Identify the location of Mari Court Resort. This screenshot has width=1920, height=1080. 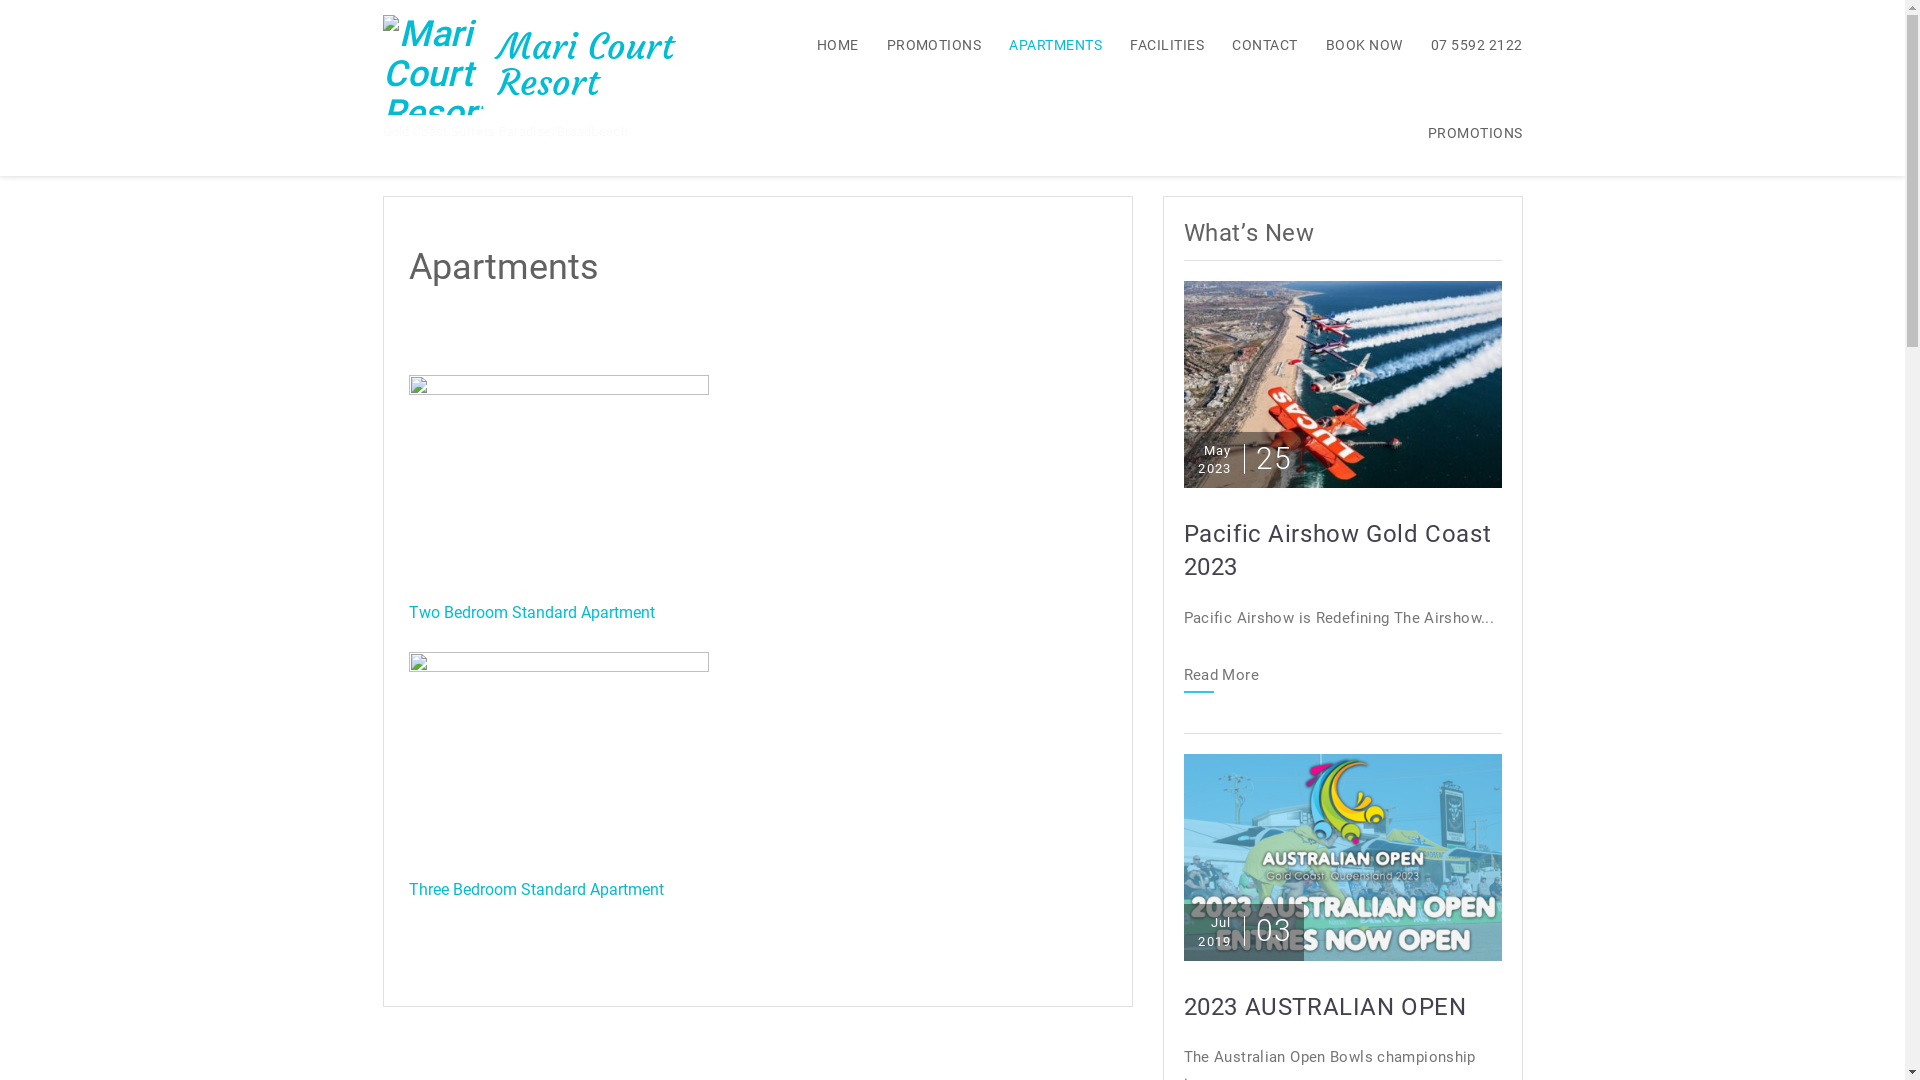
(586, 64).